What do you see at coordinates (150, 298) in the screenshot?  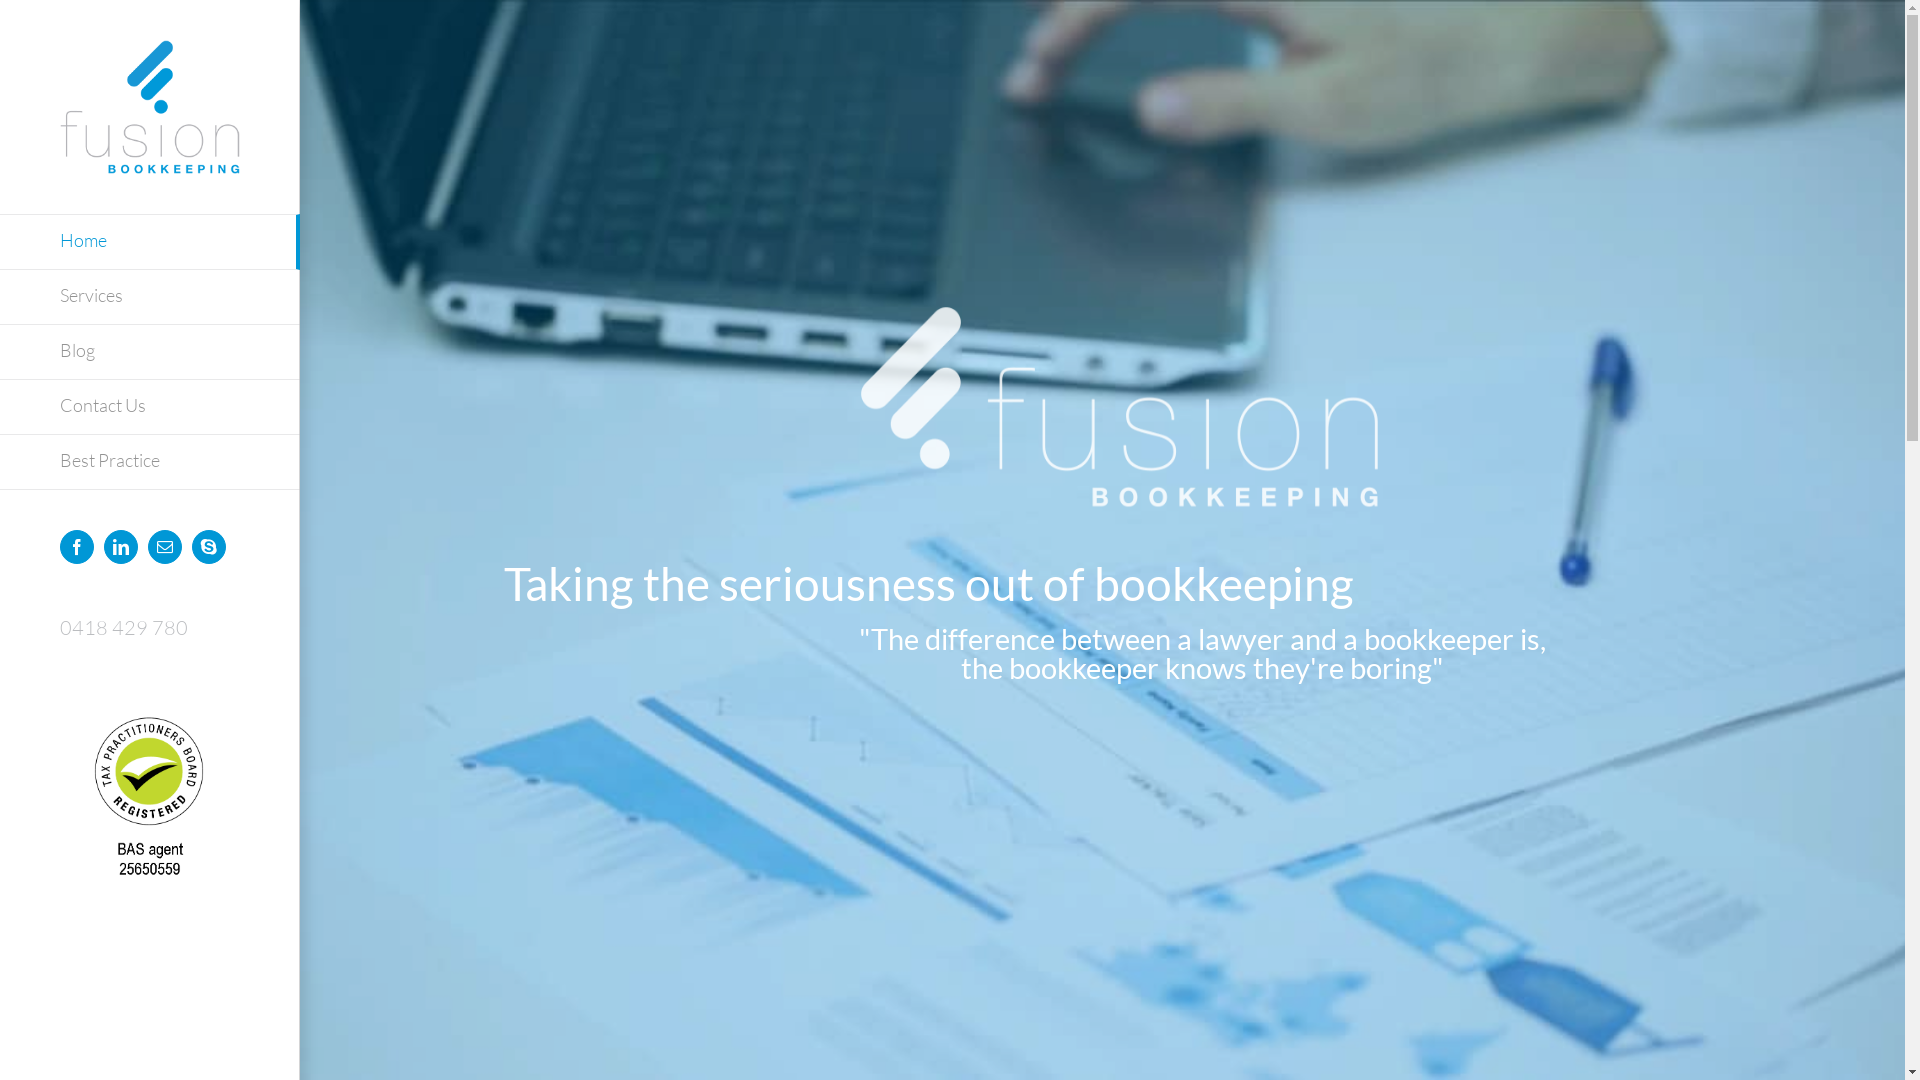 I see `Services` at bounding box center [150, 298].